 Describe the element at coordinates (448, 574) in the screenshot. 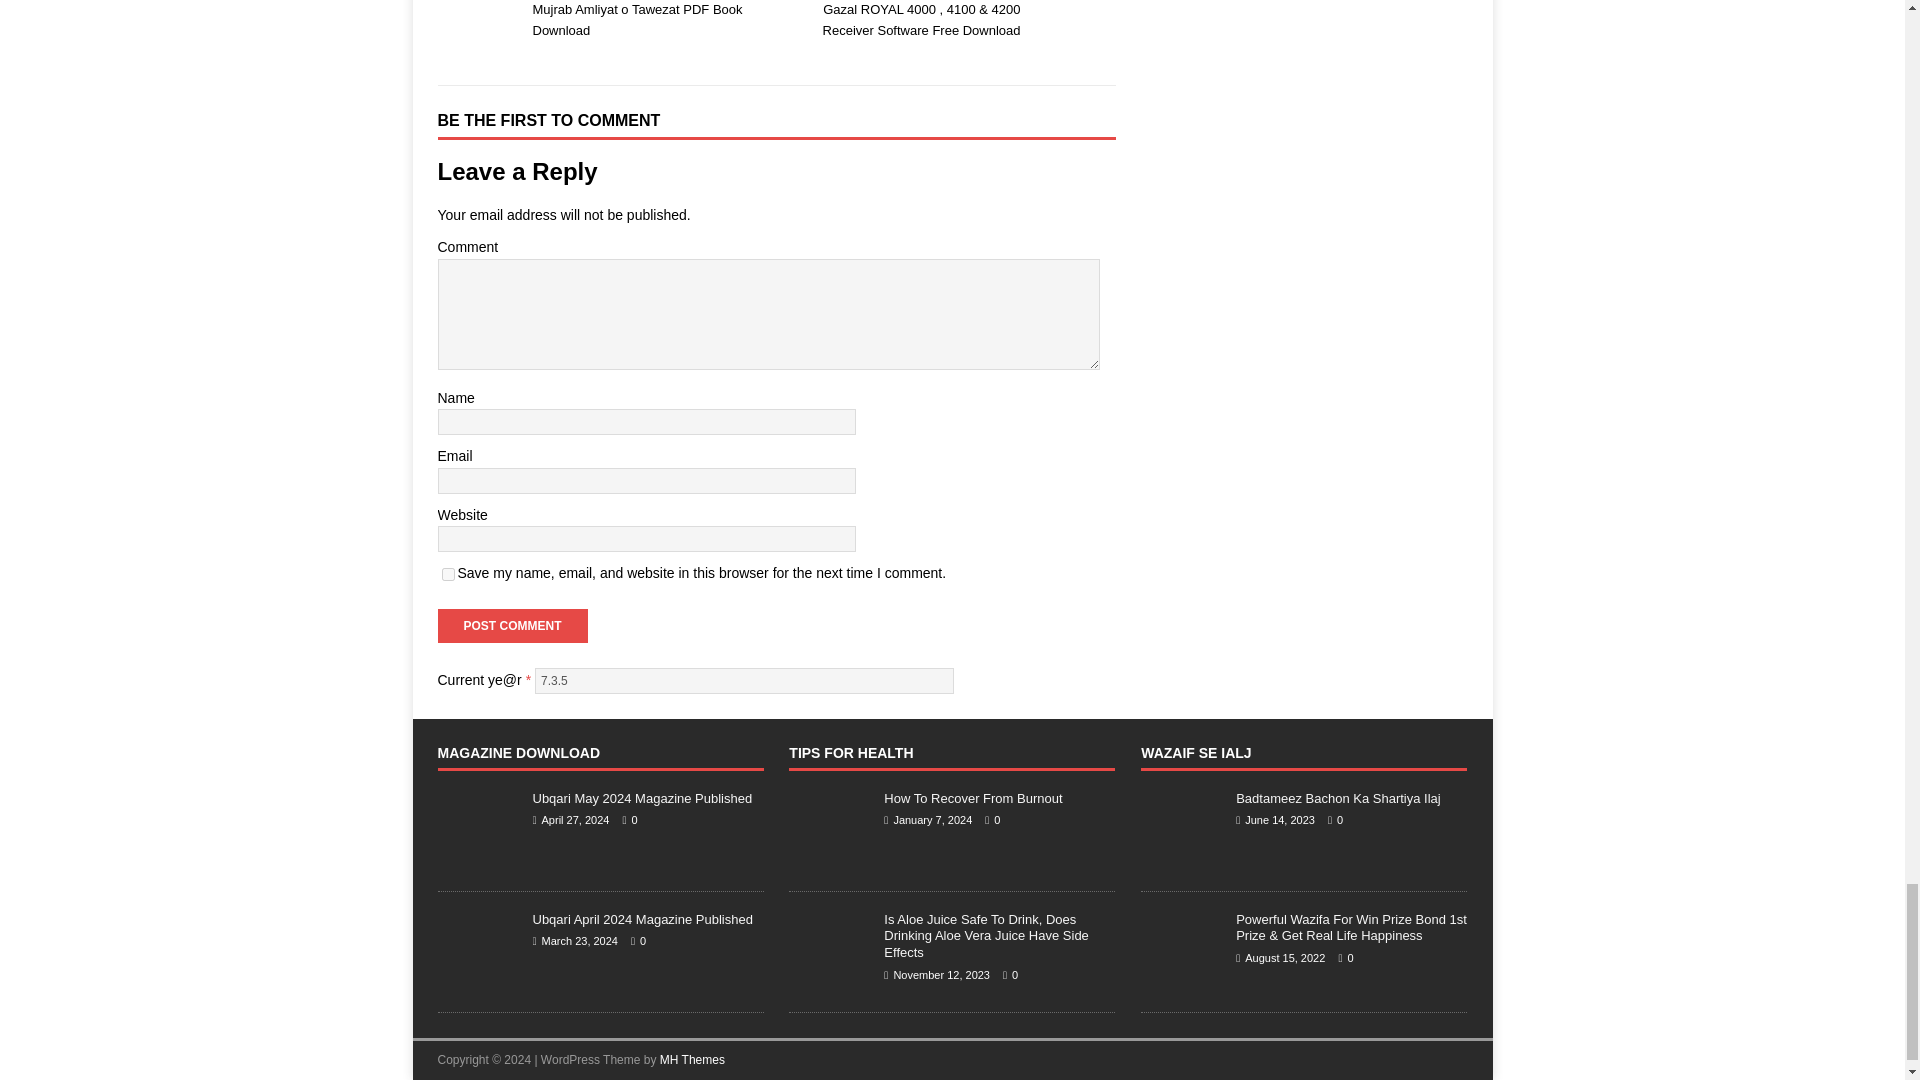

I see `yes` at that location.